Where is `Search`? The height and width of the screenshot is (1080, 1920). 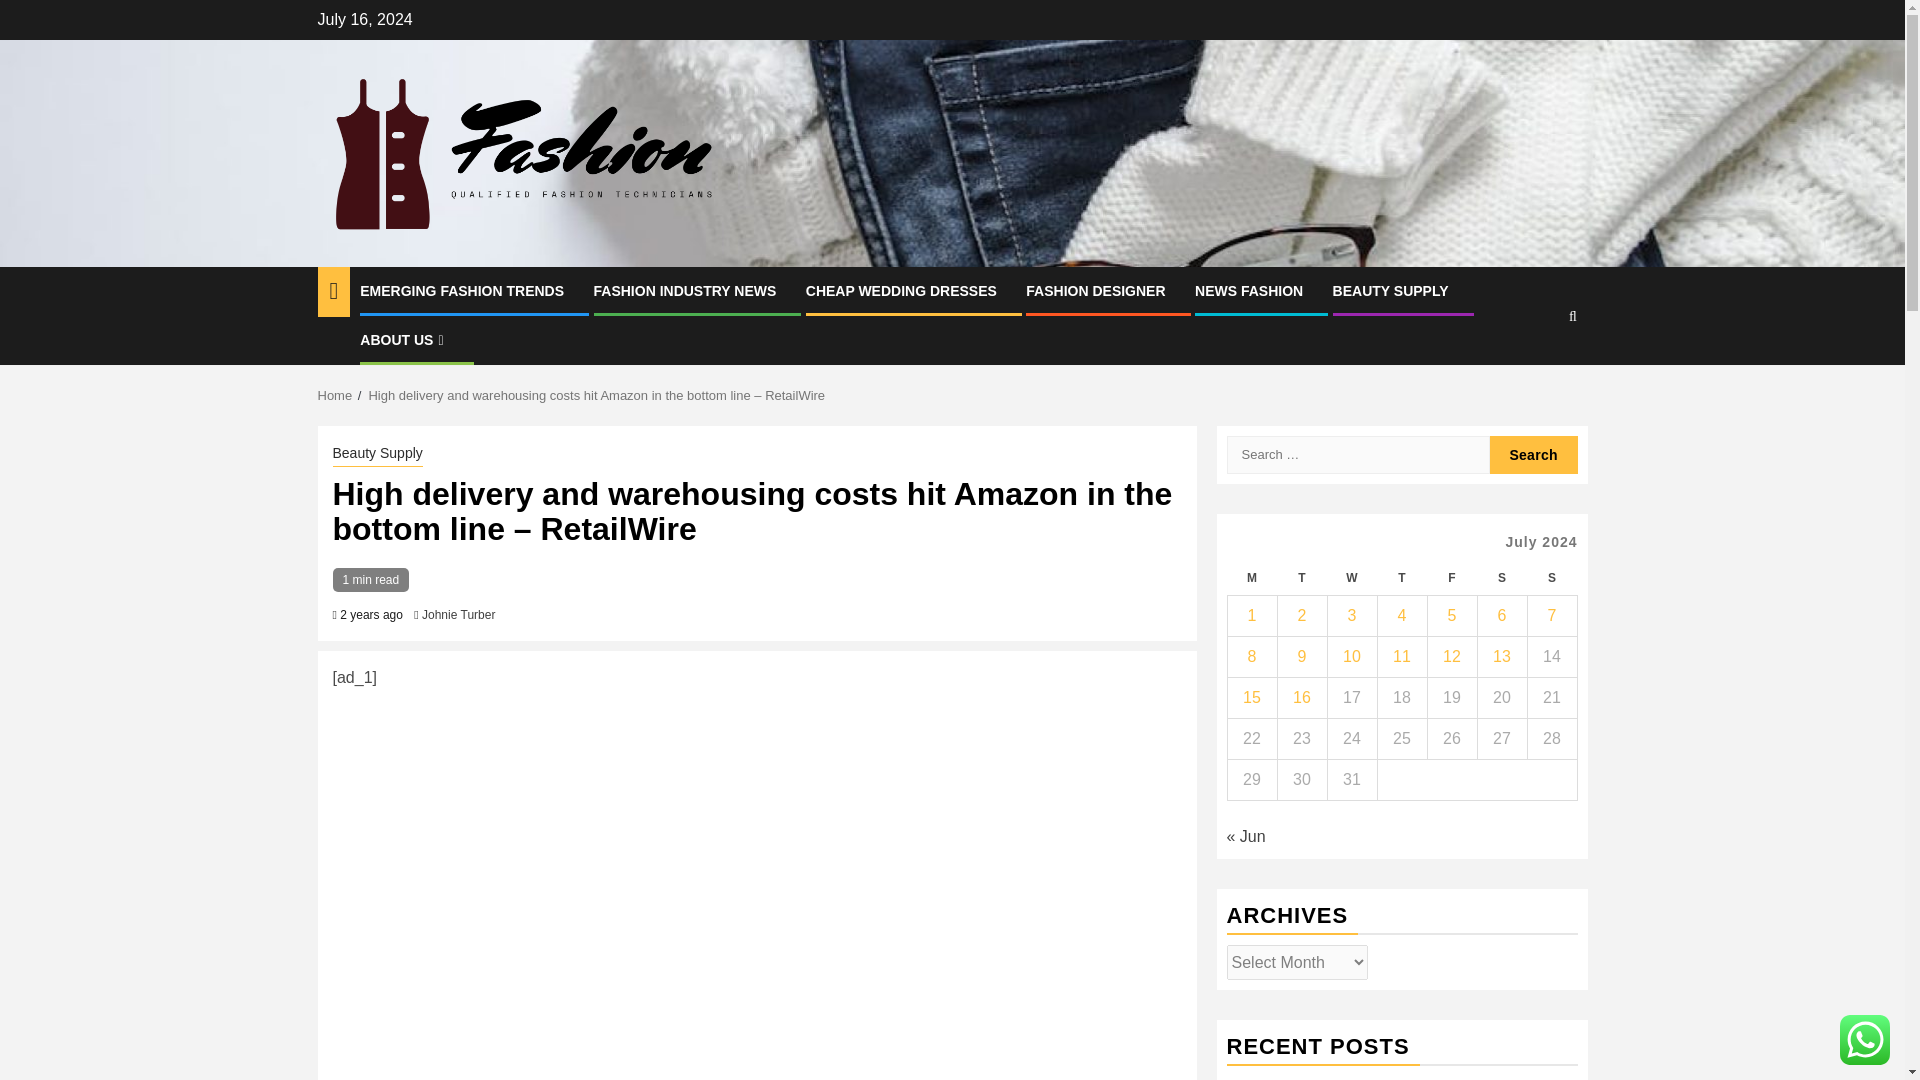 Search is located at coordinates (1534, 455).